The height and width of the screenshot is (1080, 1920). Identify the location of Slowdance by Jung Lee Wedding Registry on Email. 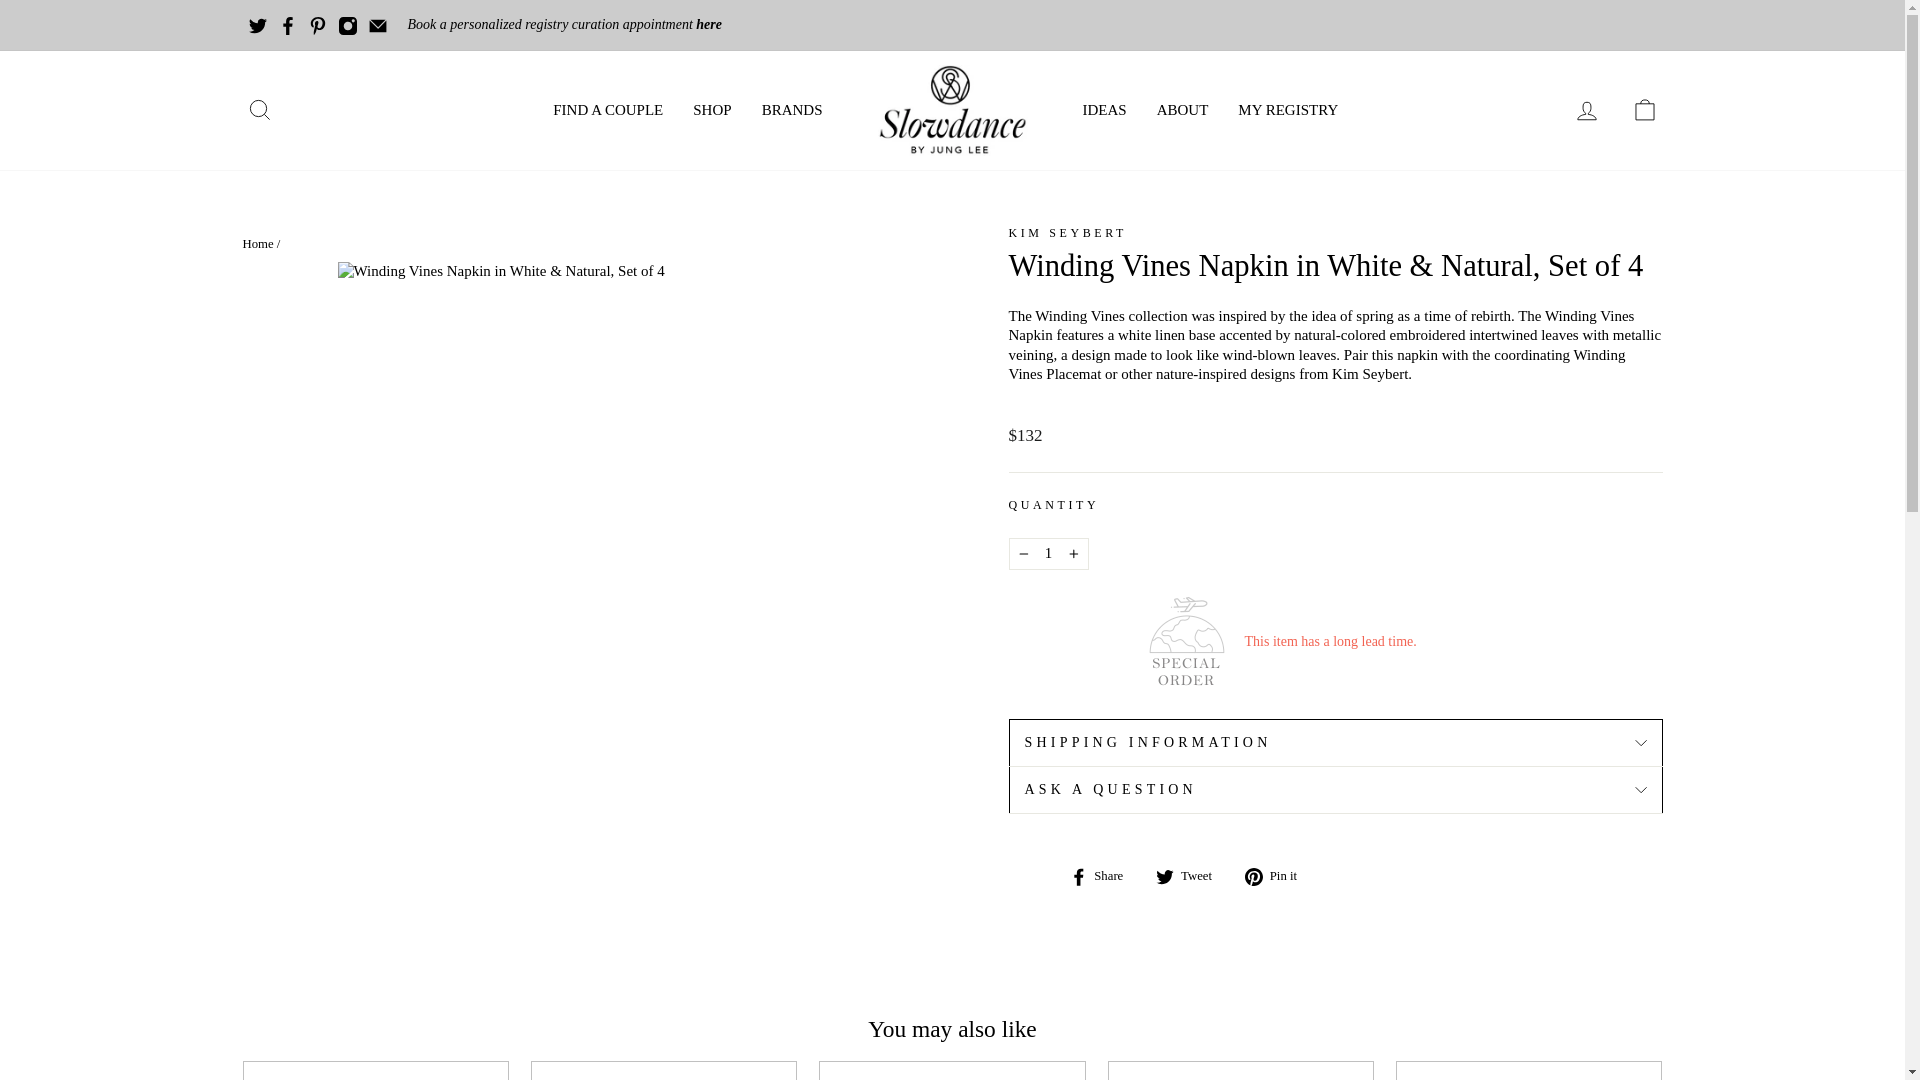
(378, 24).